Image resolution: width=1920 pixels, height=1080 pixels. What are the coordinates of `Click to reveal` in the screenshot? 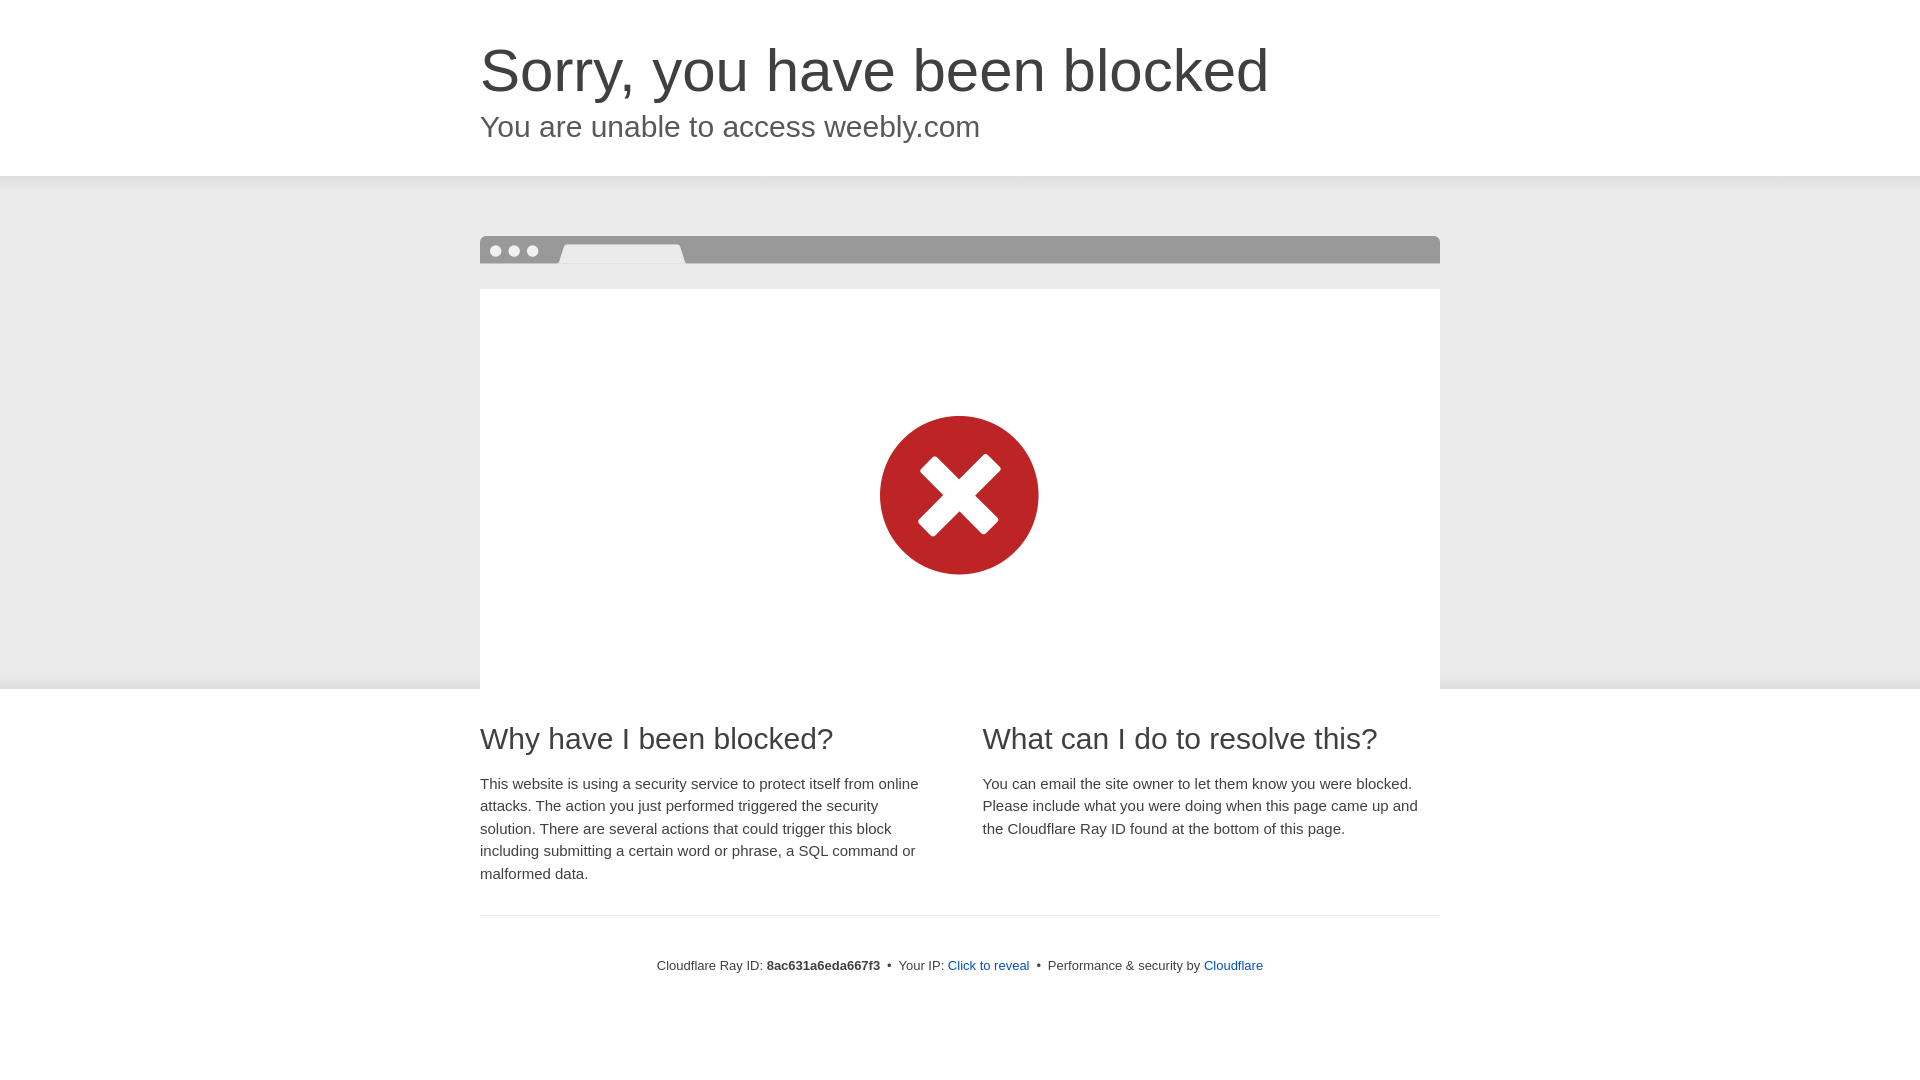 It's located at (988, 966).